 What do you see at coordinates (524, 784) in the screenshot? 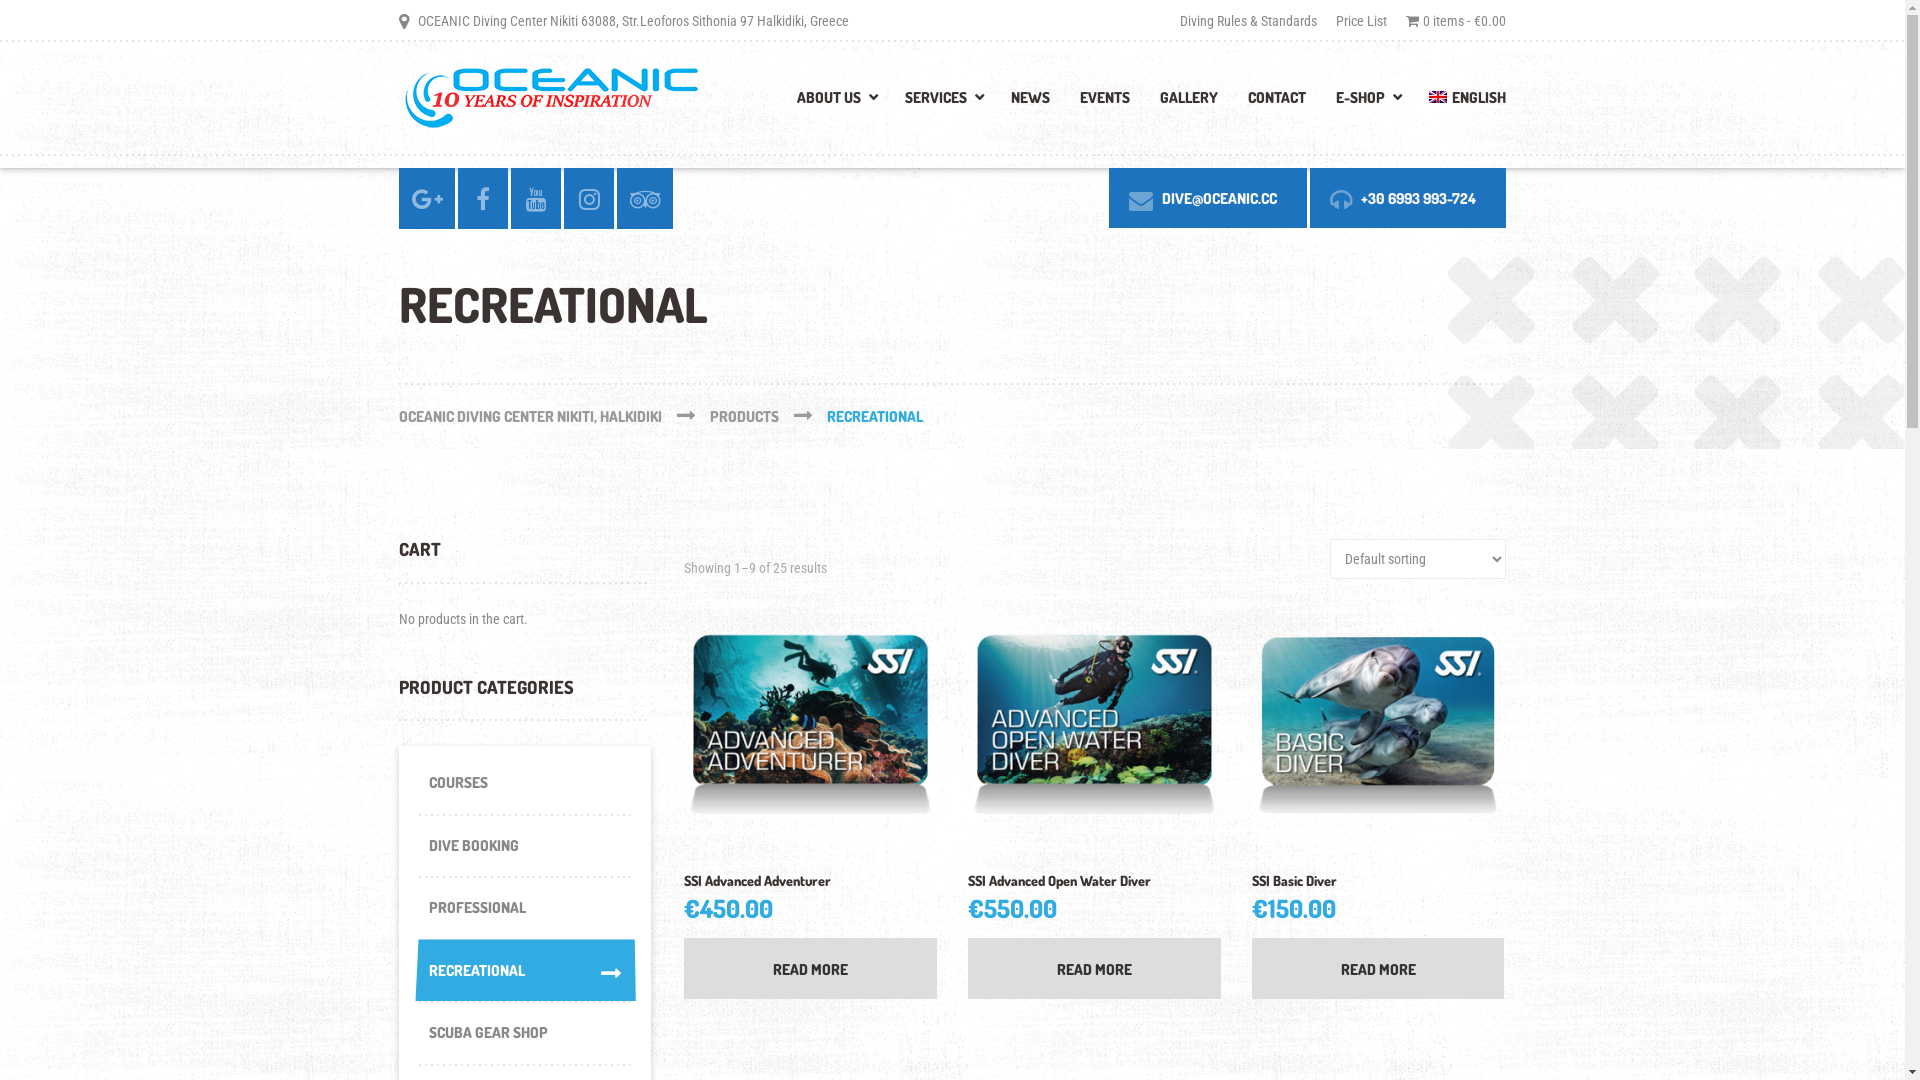
I see `COURSES` at bounding box center [524, 784].